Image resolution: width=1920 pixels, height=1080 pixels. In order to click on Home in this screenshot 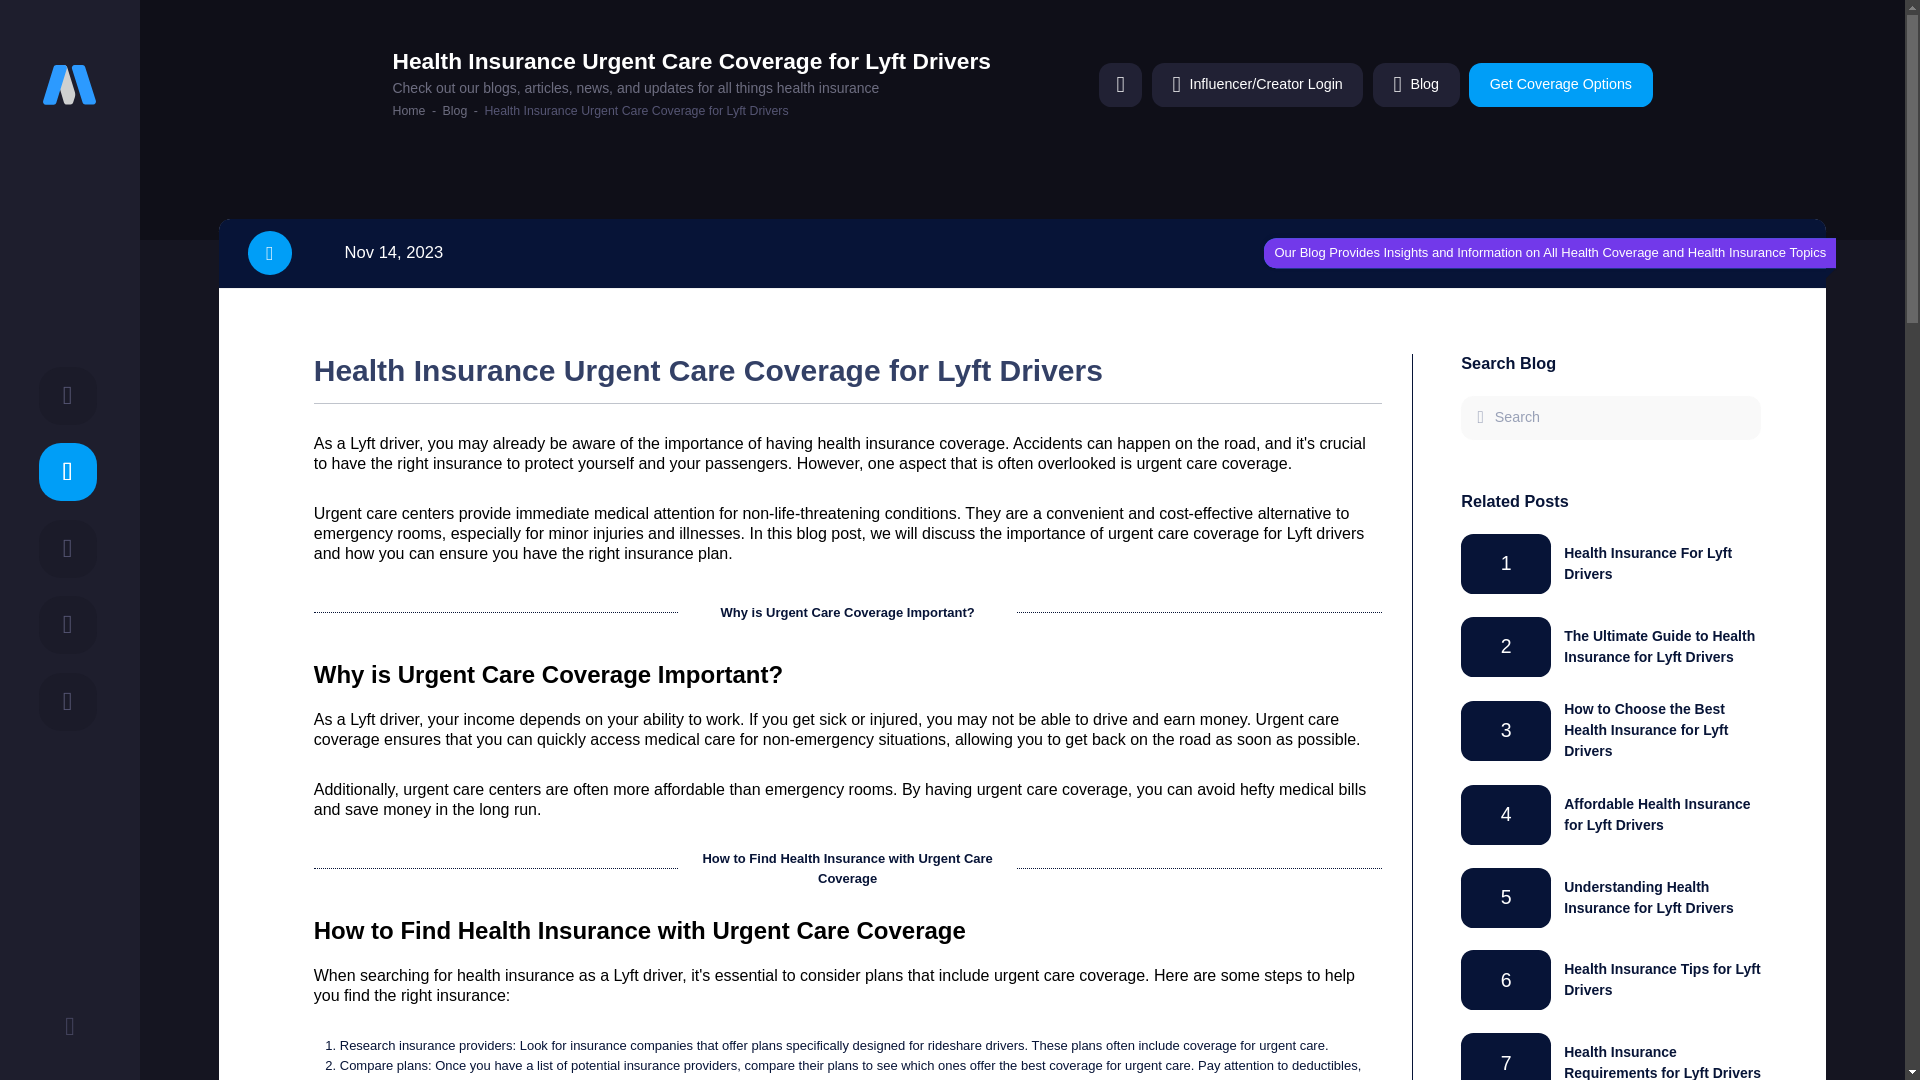, I will do `click(408, 110)`.